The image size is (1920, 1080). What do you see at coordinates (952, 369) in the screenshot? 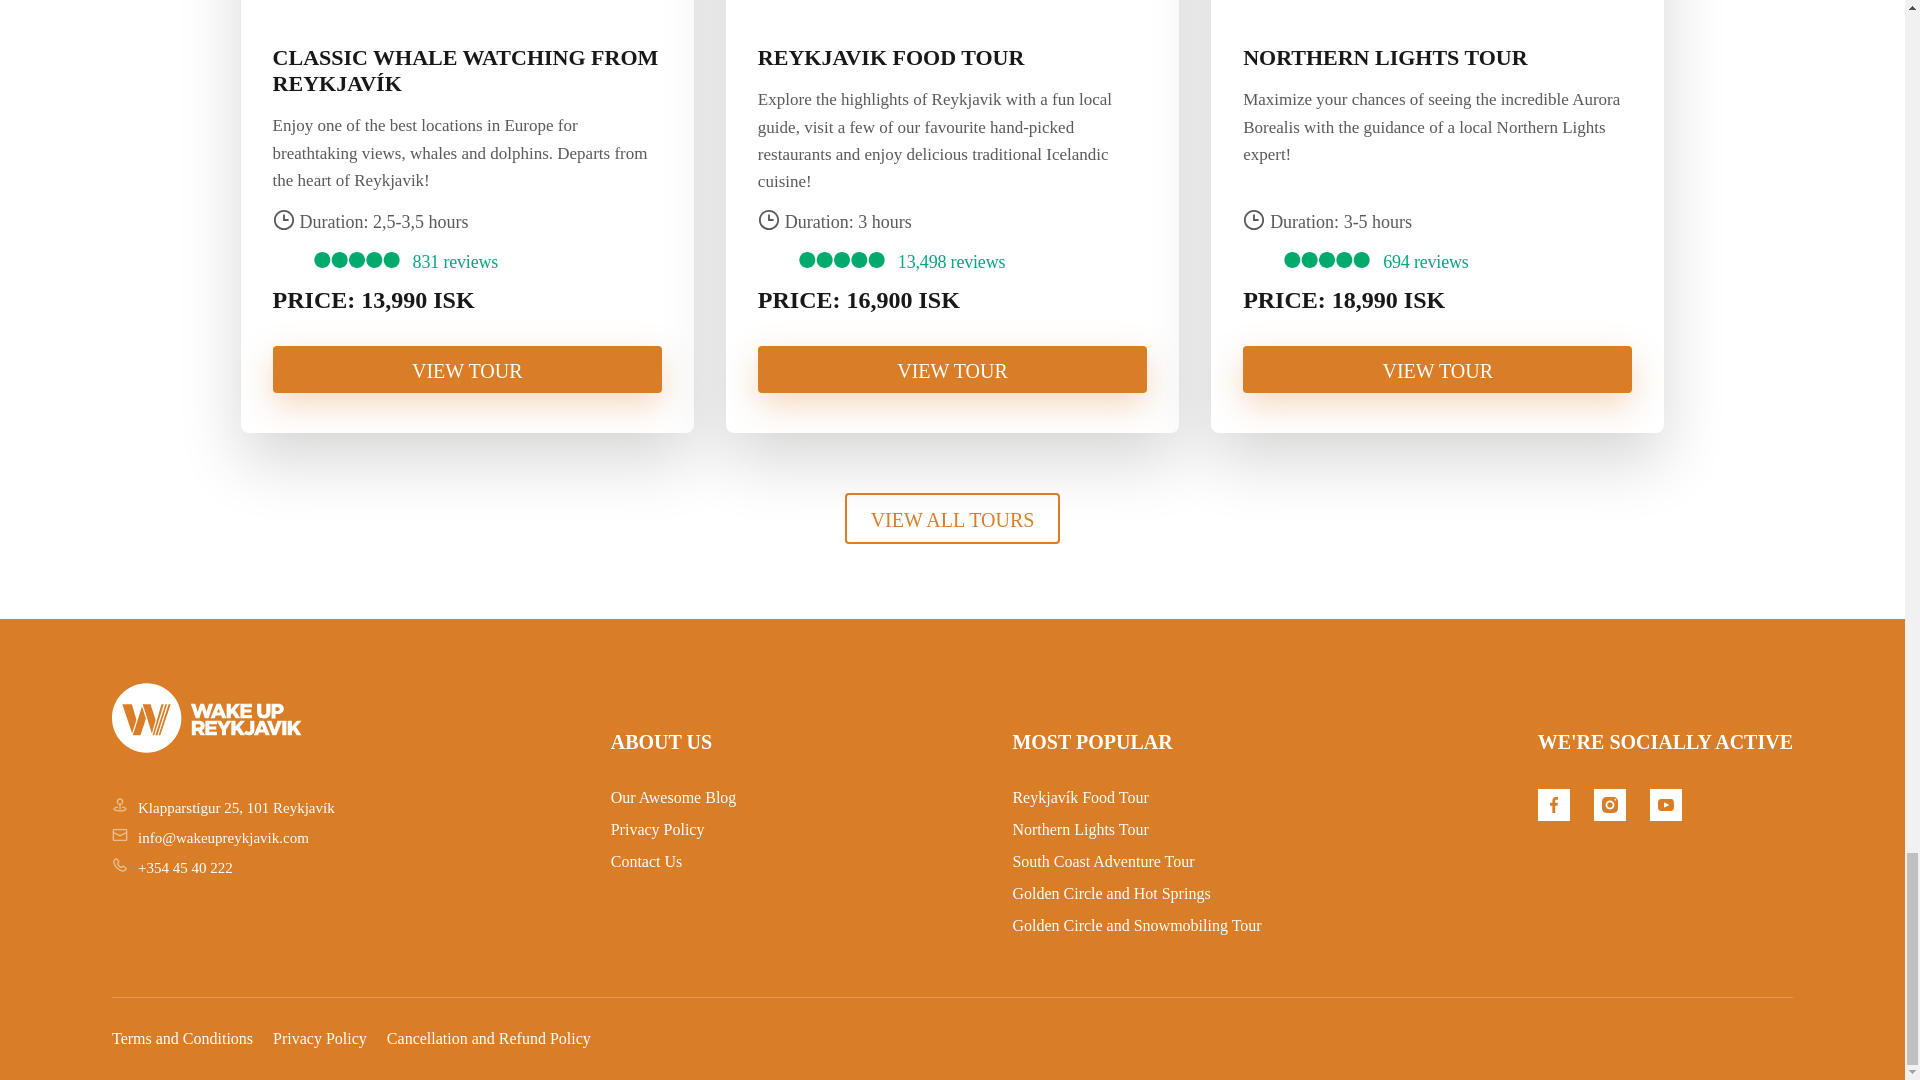
I see `VIEW TOUR` at bounding box center [952, 369].